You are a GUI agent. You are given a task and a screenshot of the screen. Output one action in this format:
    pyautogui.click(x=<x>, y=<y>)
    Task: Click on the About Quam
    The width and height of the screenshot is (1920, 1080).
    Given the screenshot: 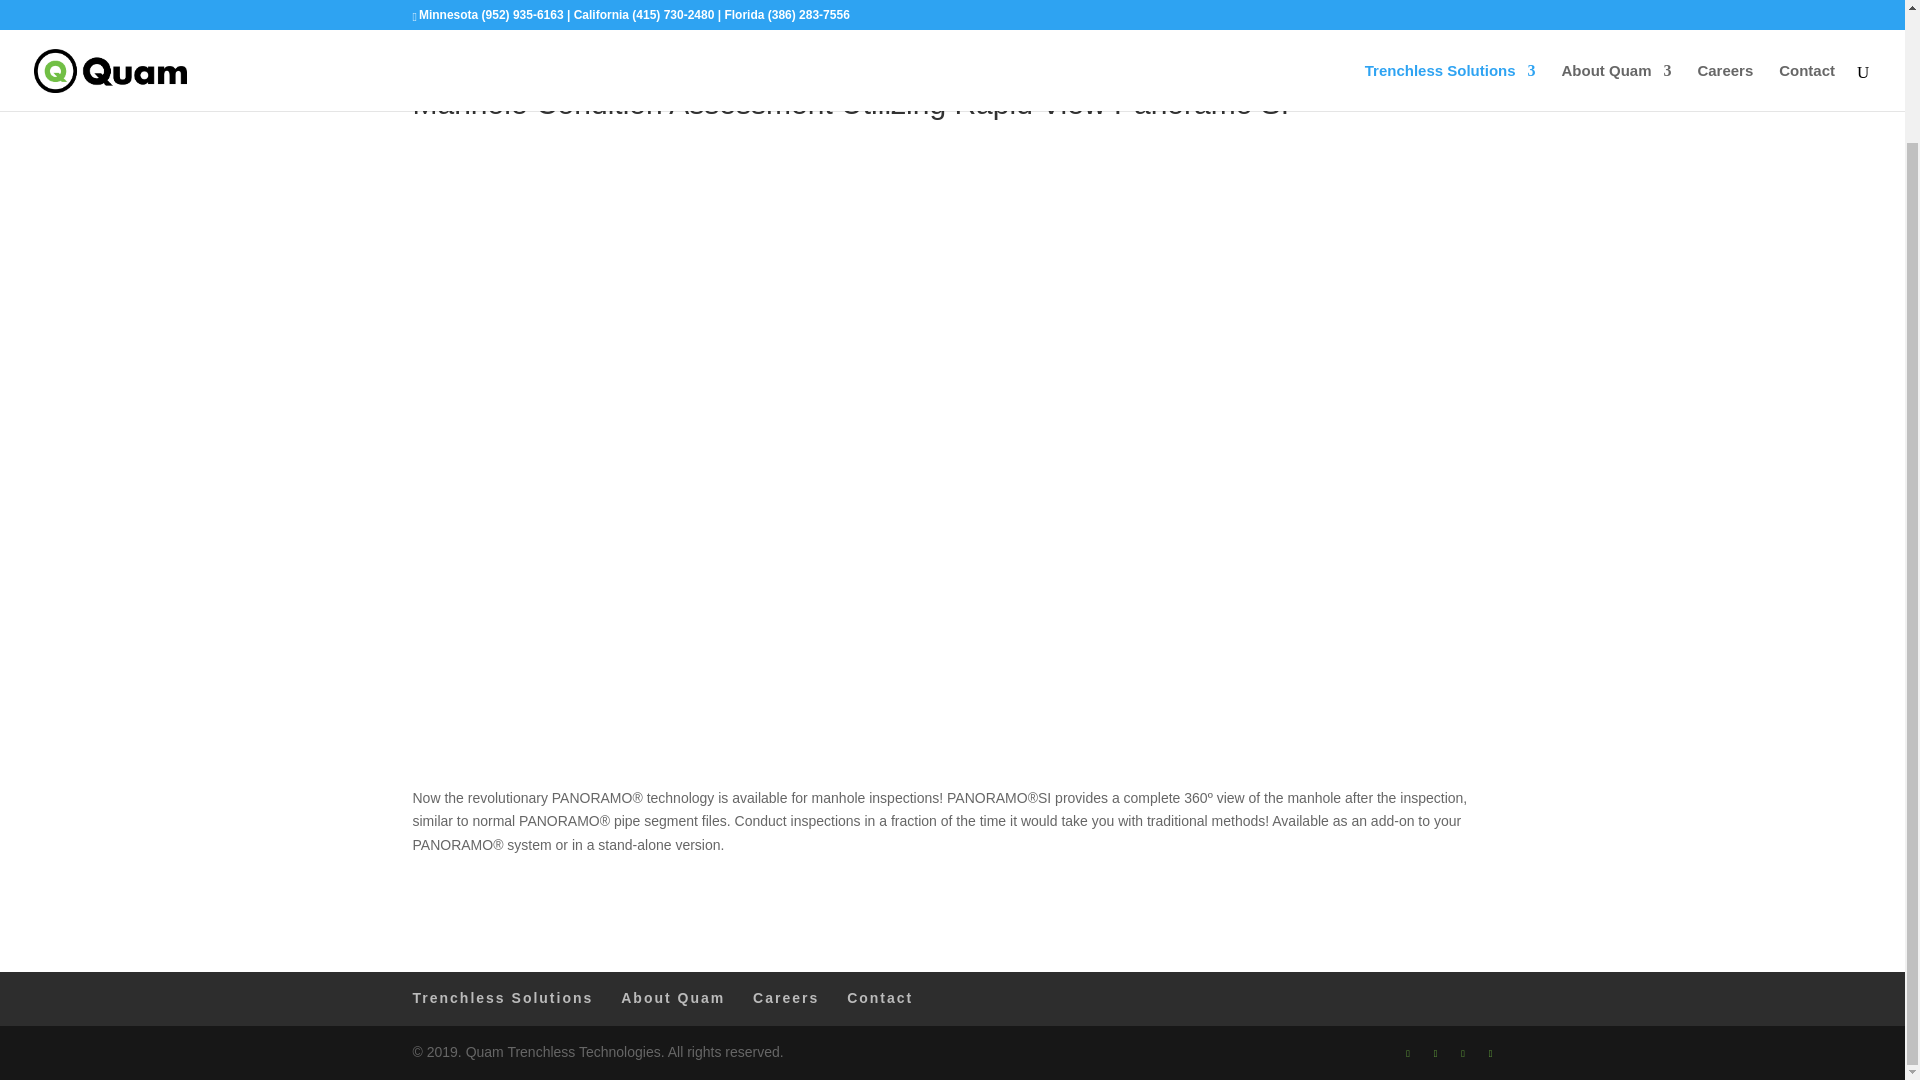 What is the action you would take?
    pyautogui.click(x=672, y=998)
    